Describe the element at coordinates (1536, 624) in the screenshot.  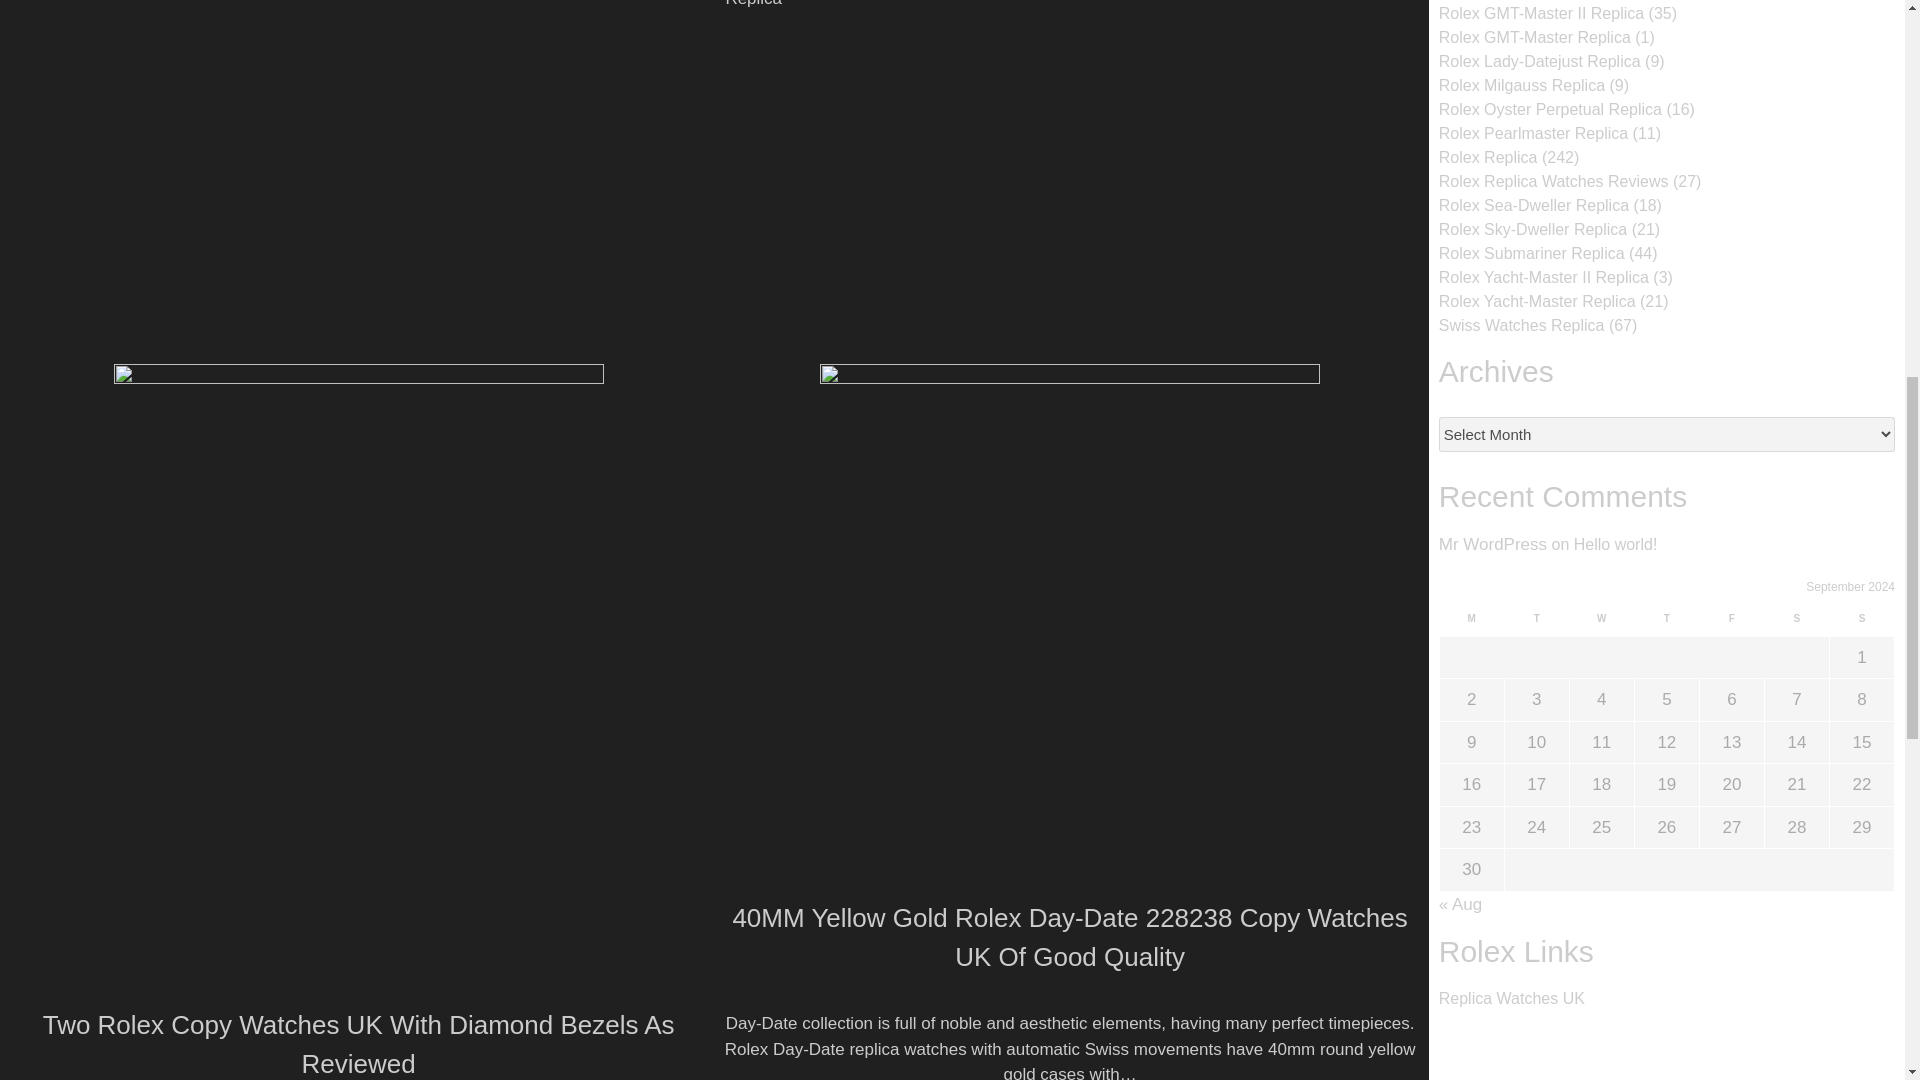
I see `Tuesday` at that location.